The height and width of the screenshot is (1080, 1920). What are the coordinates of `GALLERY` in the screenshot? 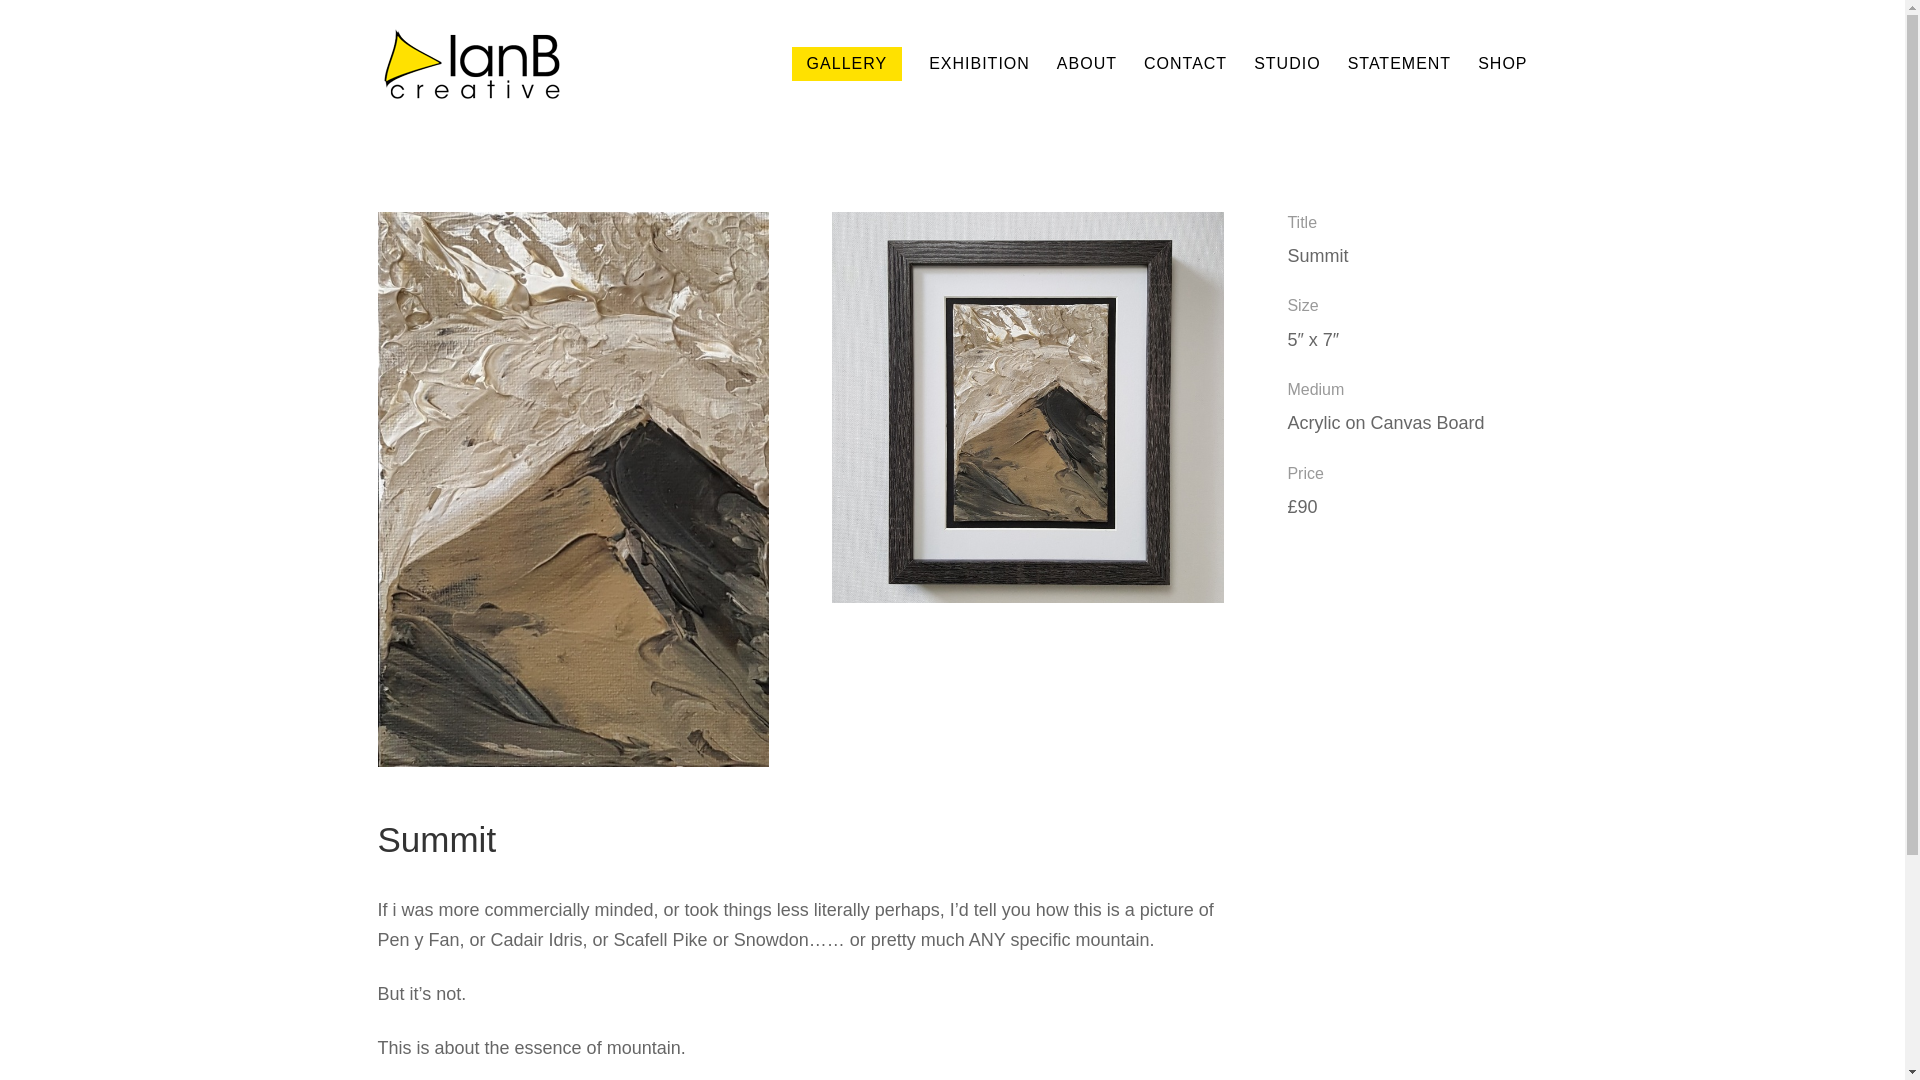 It's located at (846, 64).